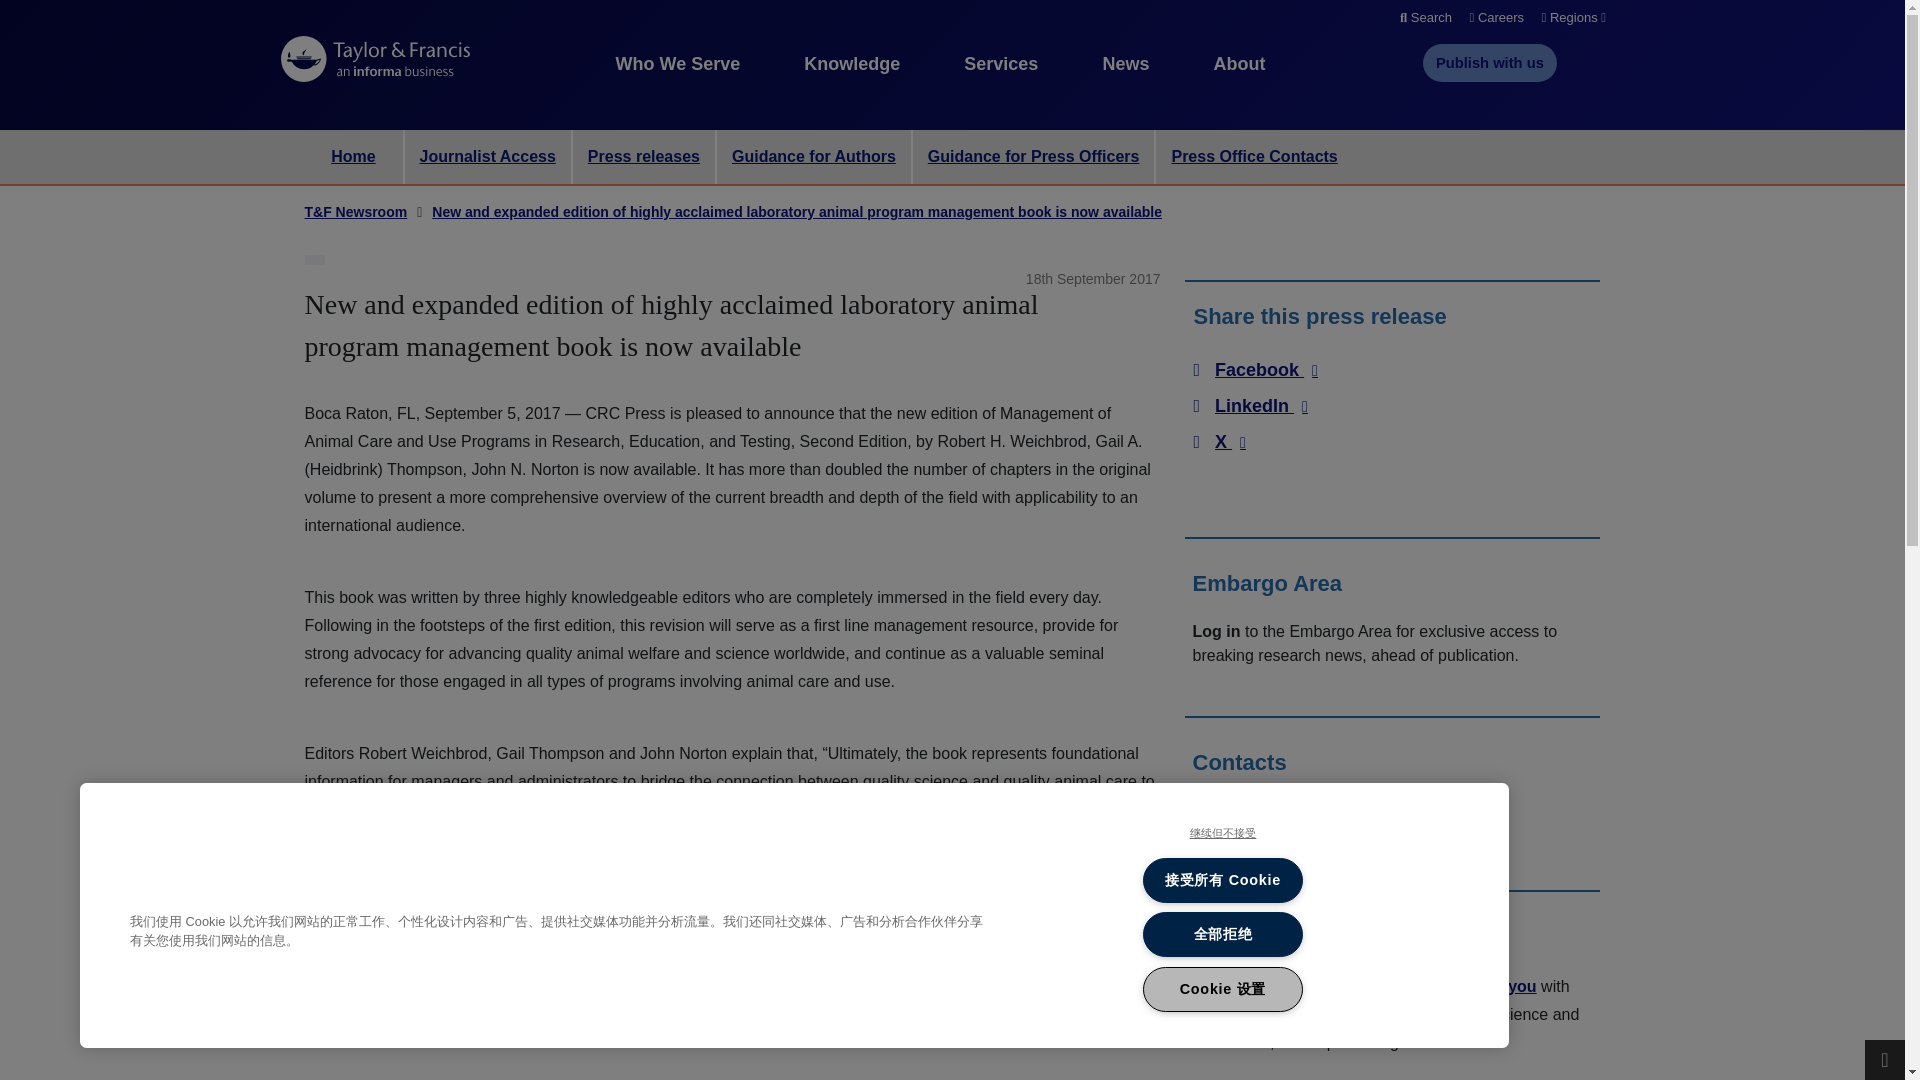 This screenshot has height=1080, width=1920. Describe the element at coordinates (678, 64) in the screenshot. I see `View our Who We Serve page` at that location.